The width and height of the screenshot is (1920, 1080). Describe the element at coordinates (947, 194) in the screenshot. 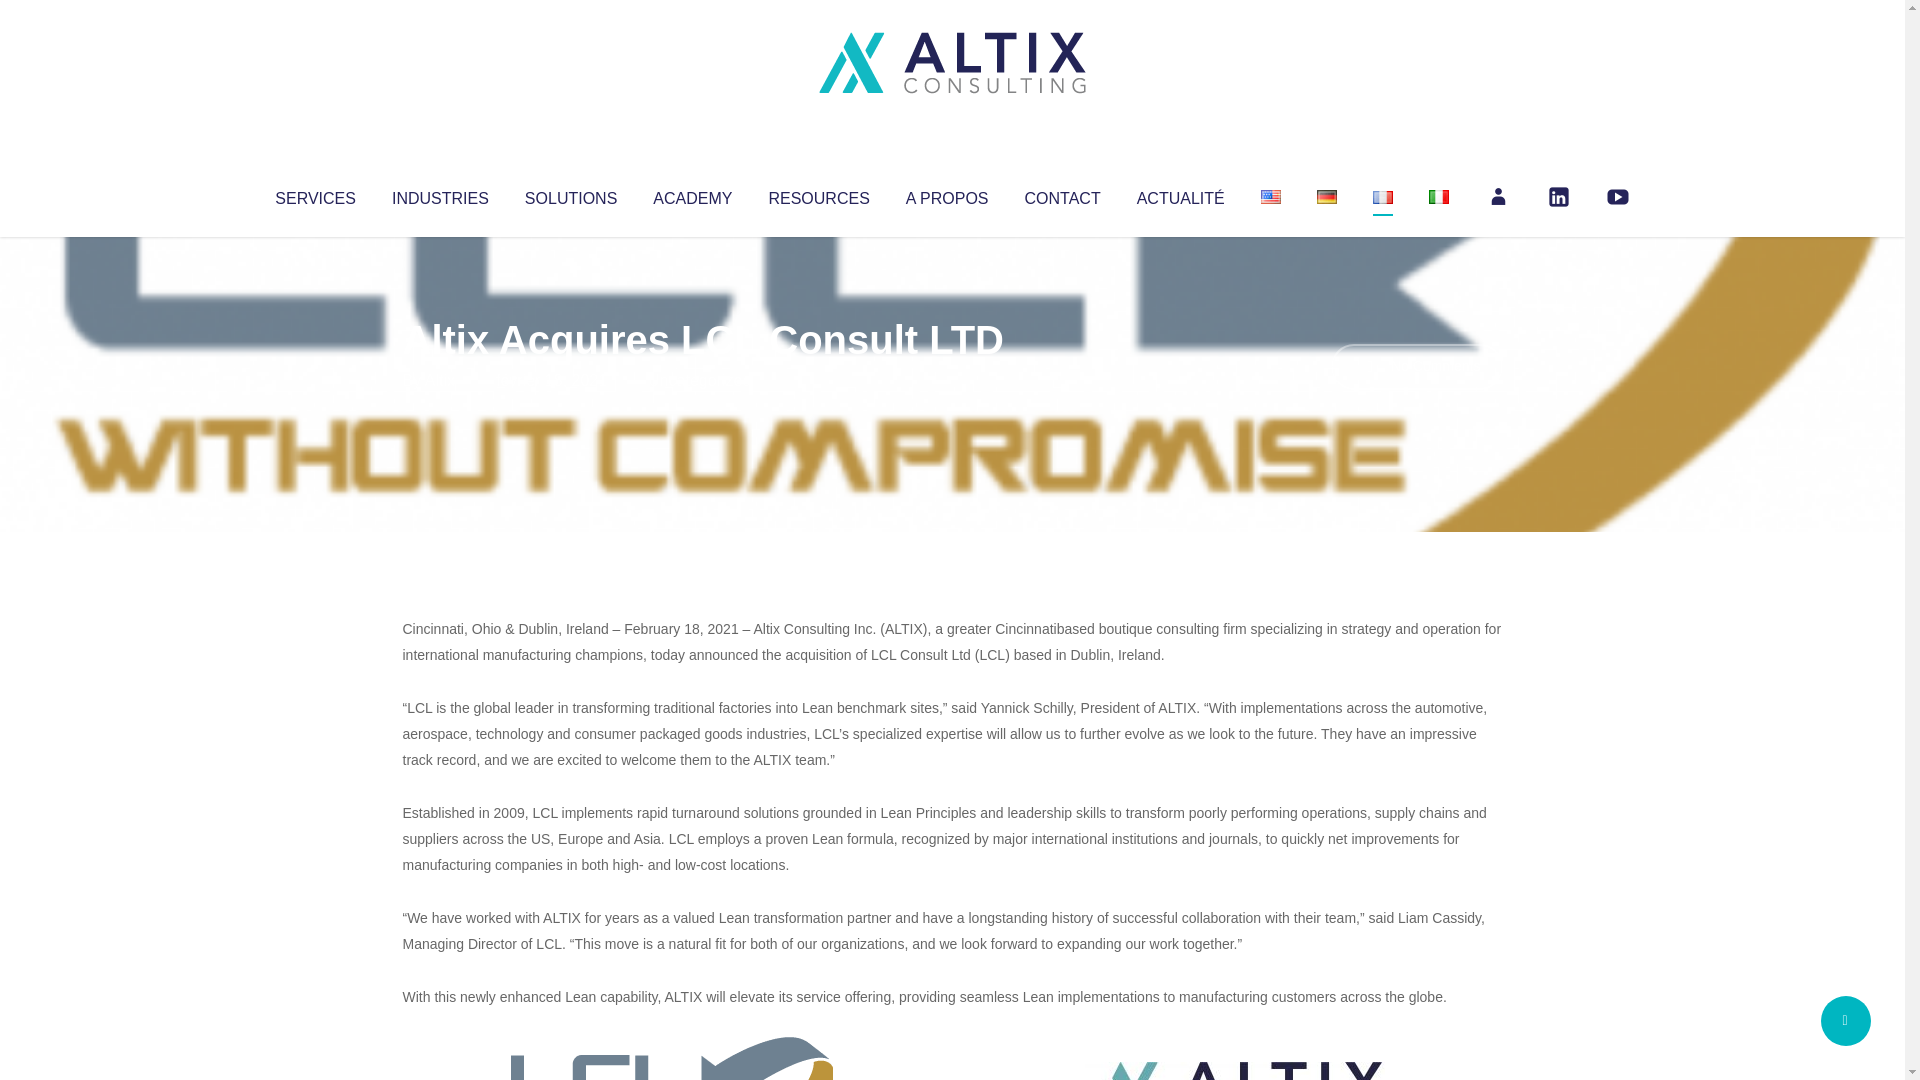

I see `A PROPOS` at that location.